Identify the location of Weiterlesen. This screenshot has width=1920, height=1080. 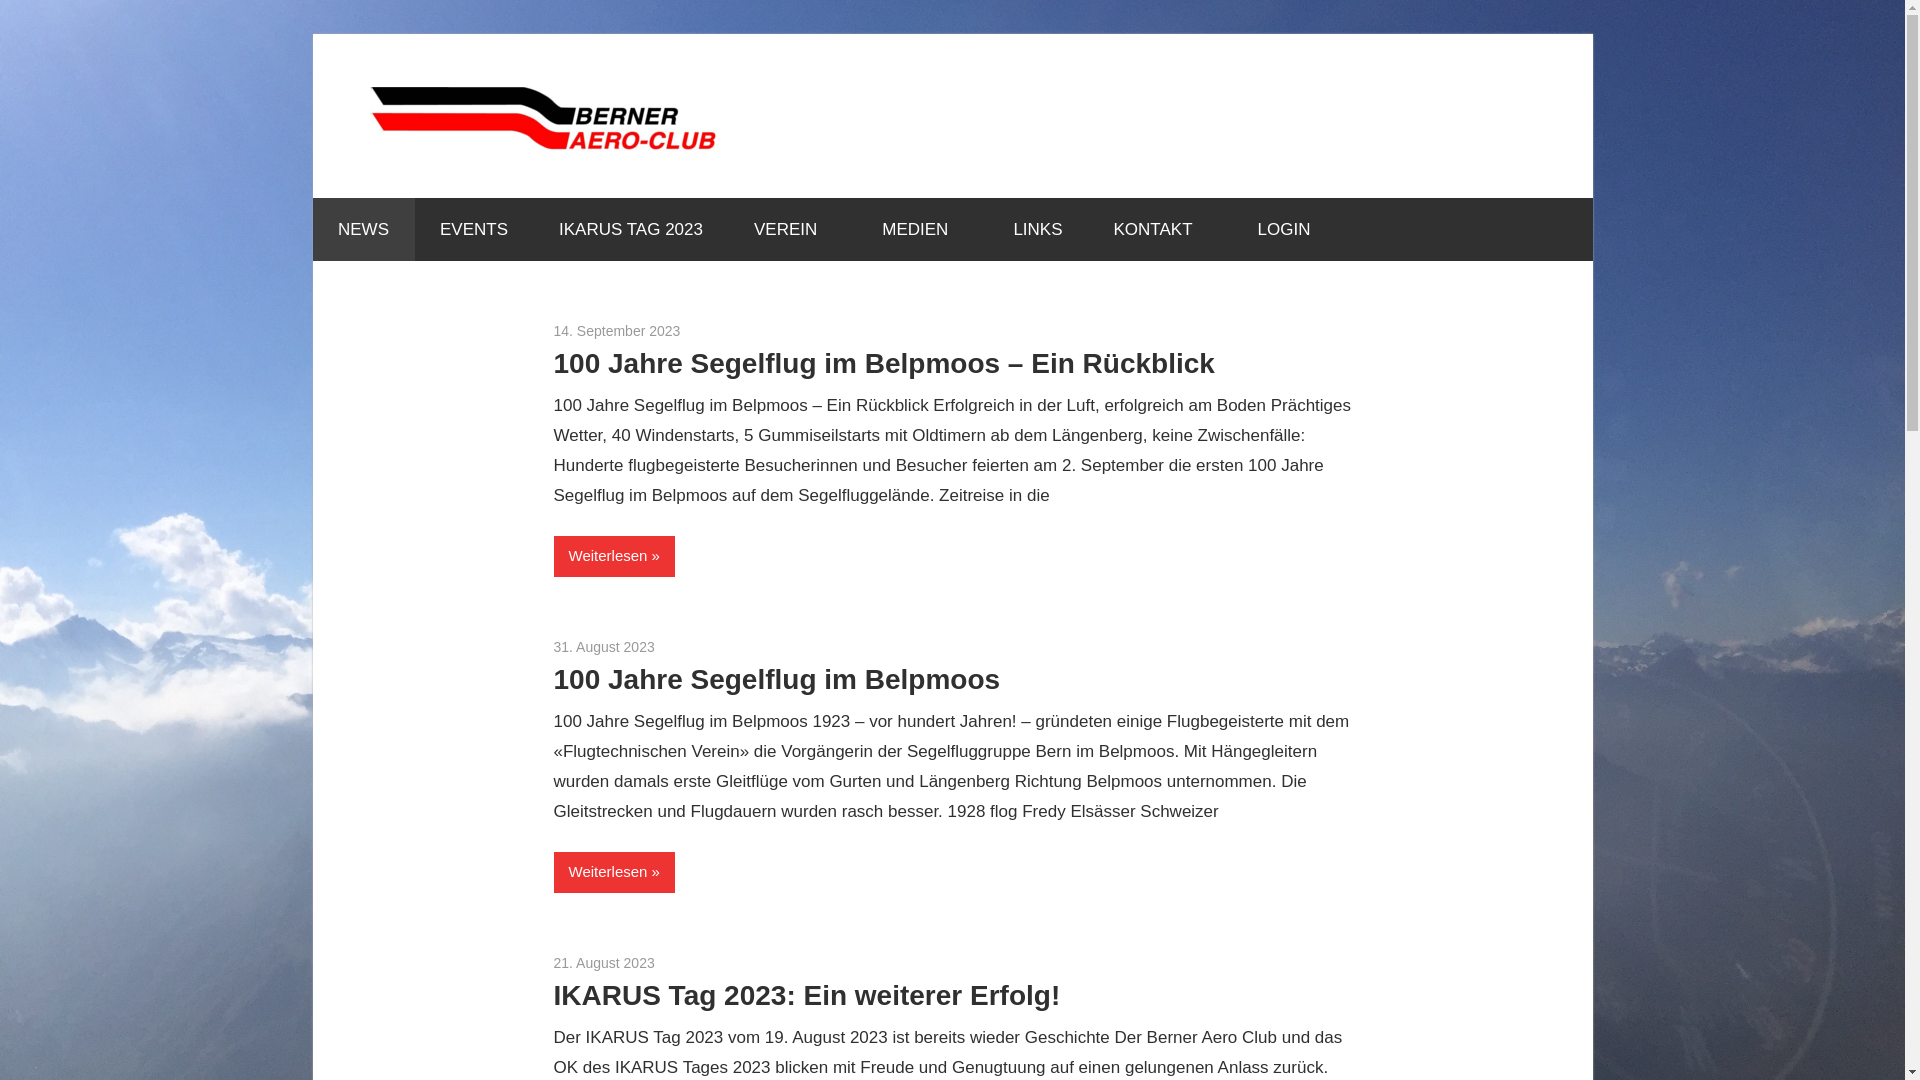
(614, 872).